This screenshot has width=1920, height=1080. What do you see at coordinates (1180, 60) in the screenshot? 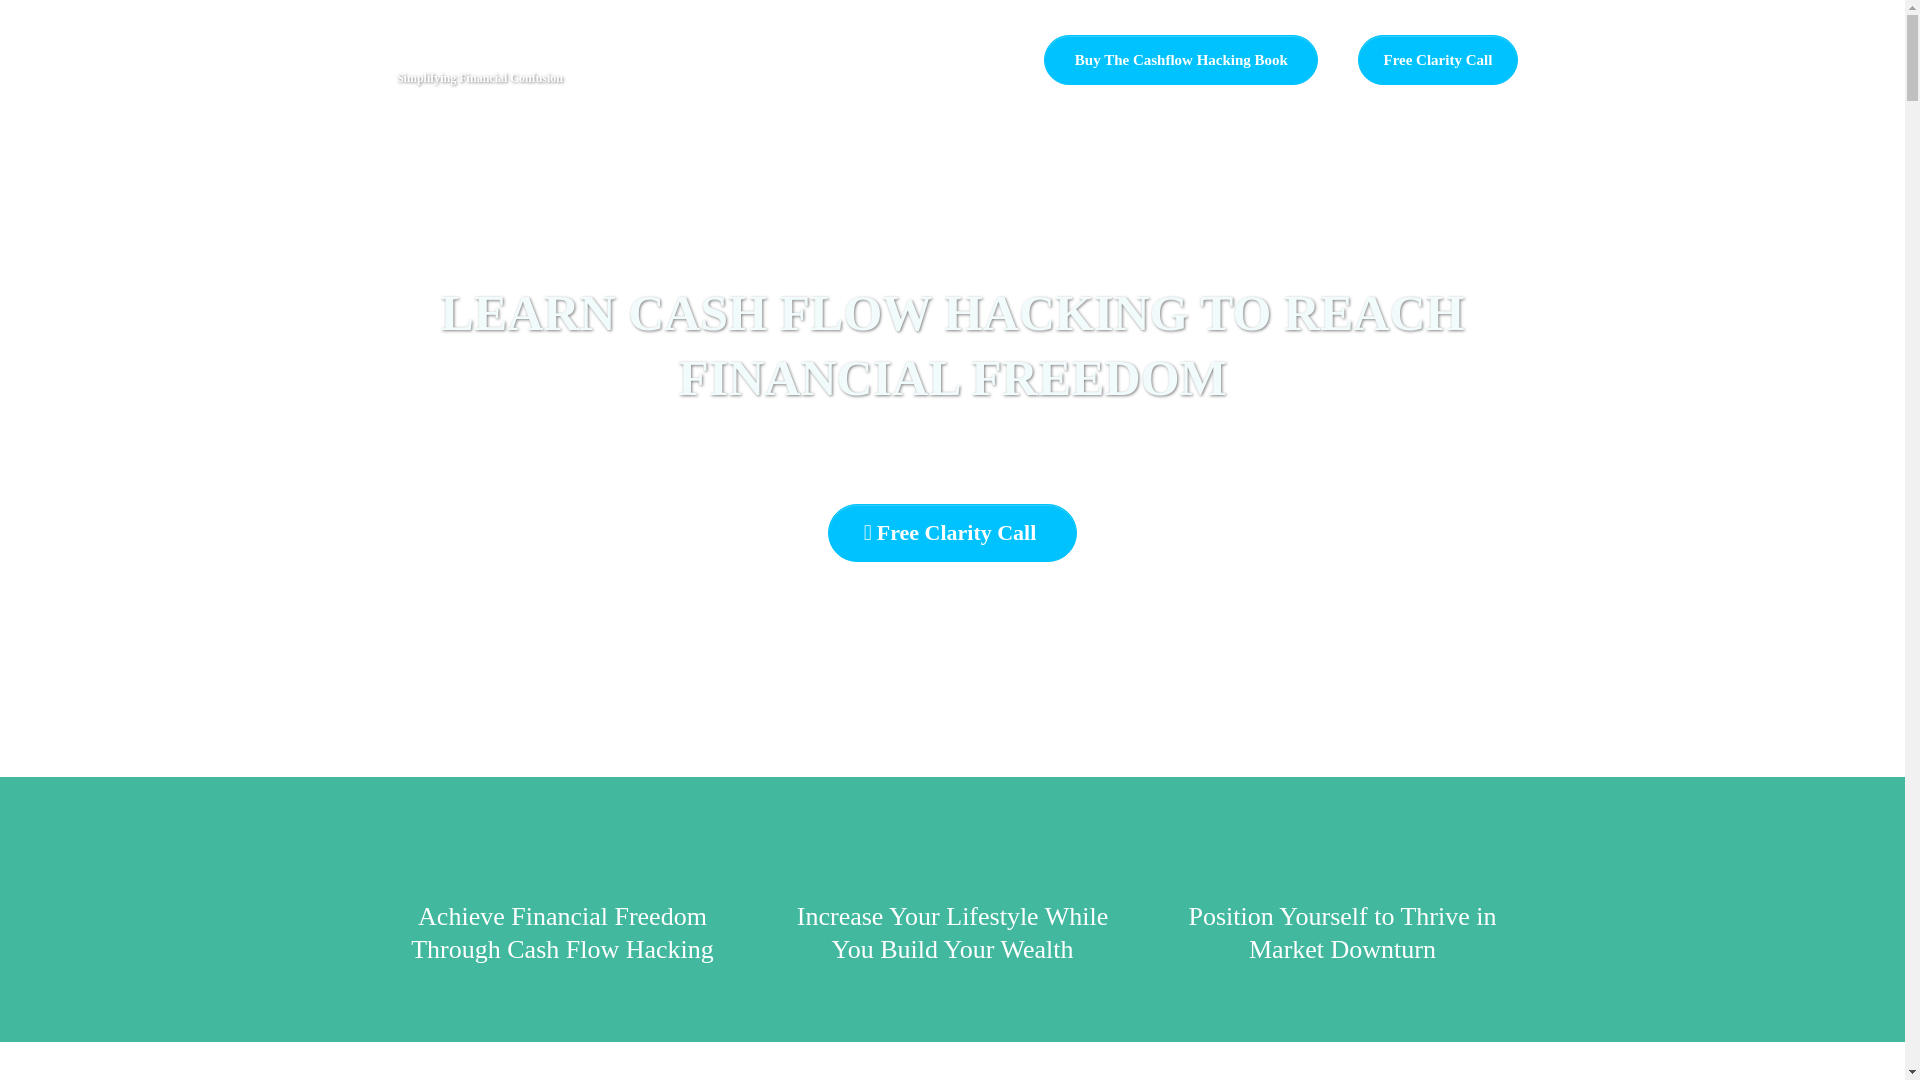
I see `Buy The Cashflow Hacking Book` at bounding box center [1180, 60].